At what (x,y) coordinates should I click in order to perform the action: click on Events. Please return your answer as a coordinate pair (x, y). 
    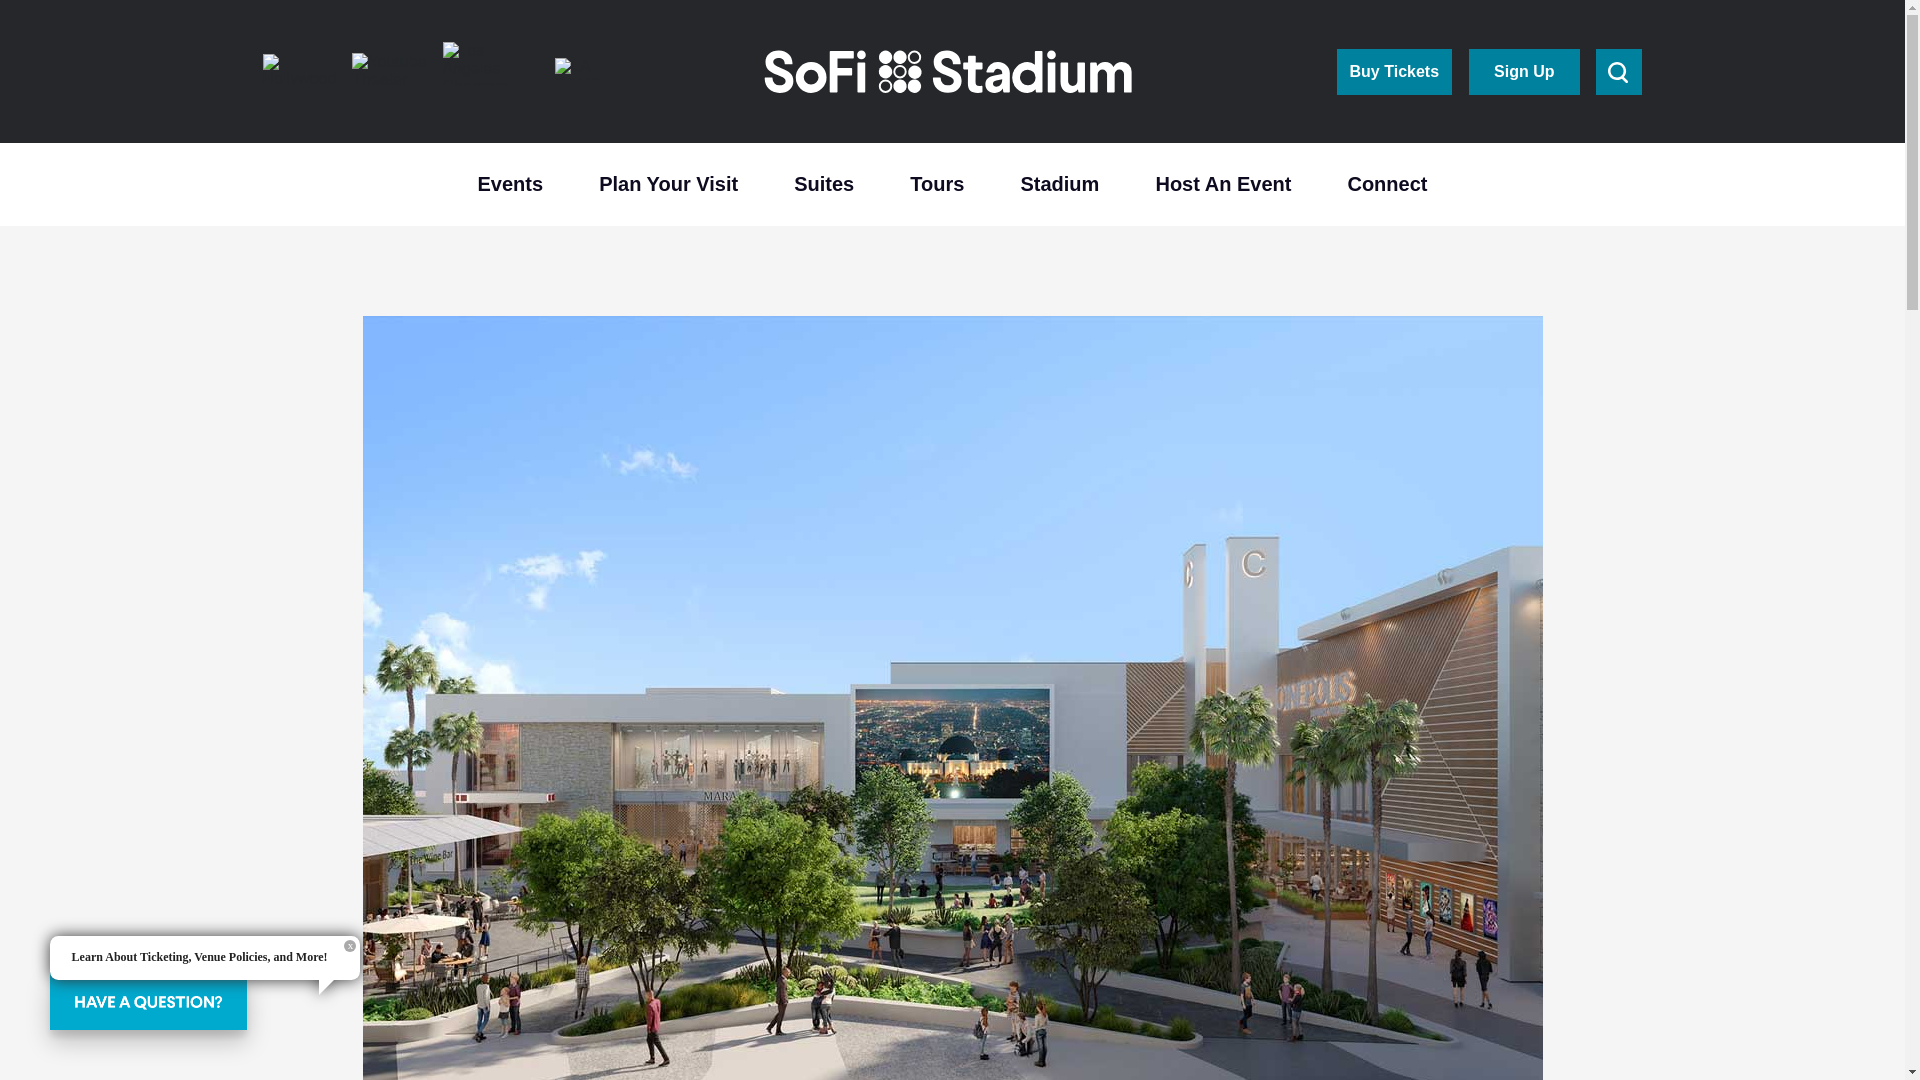
    Looking at the image, I should click on (510, 182).